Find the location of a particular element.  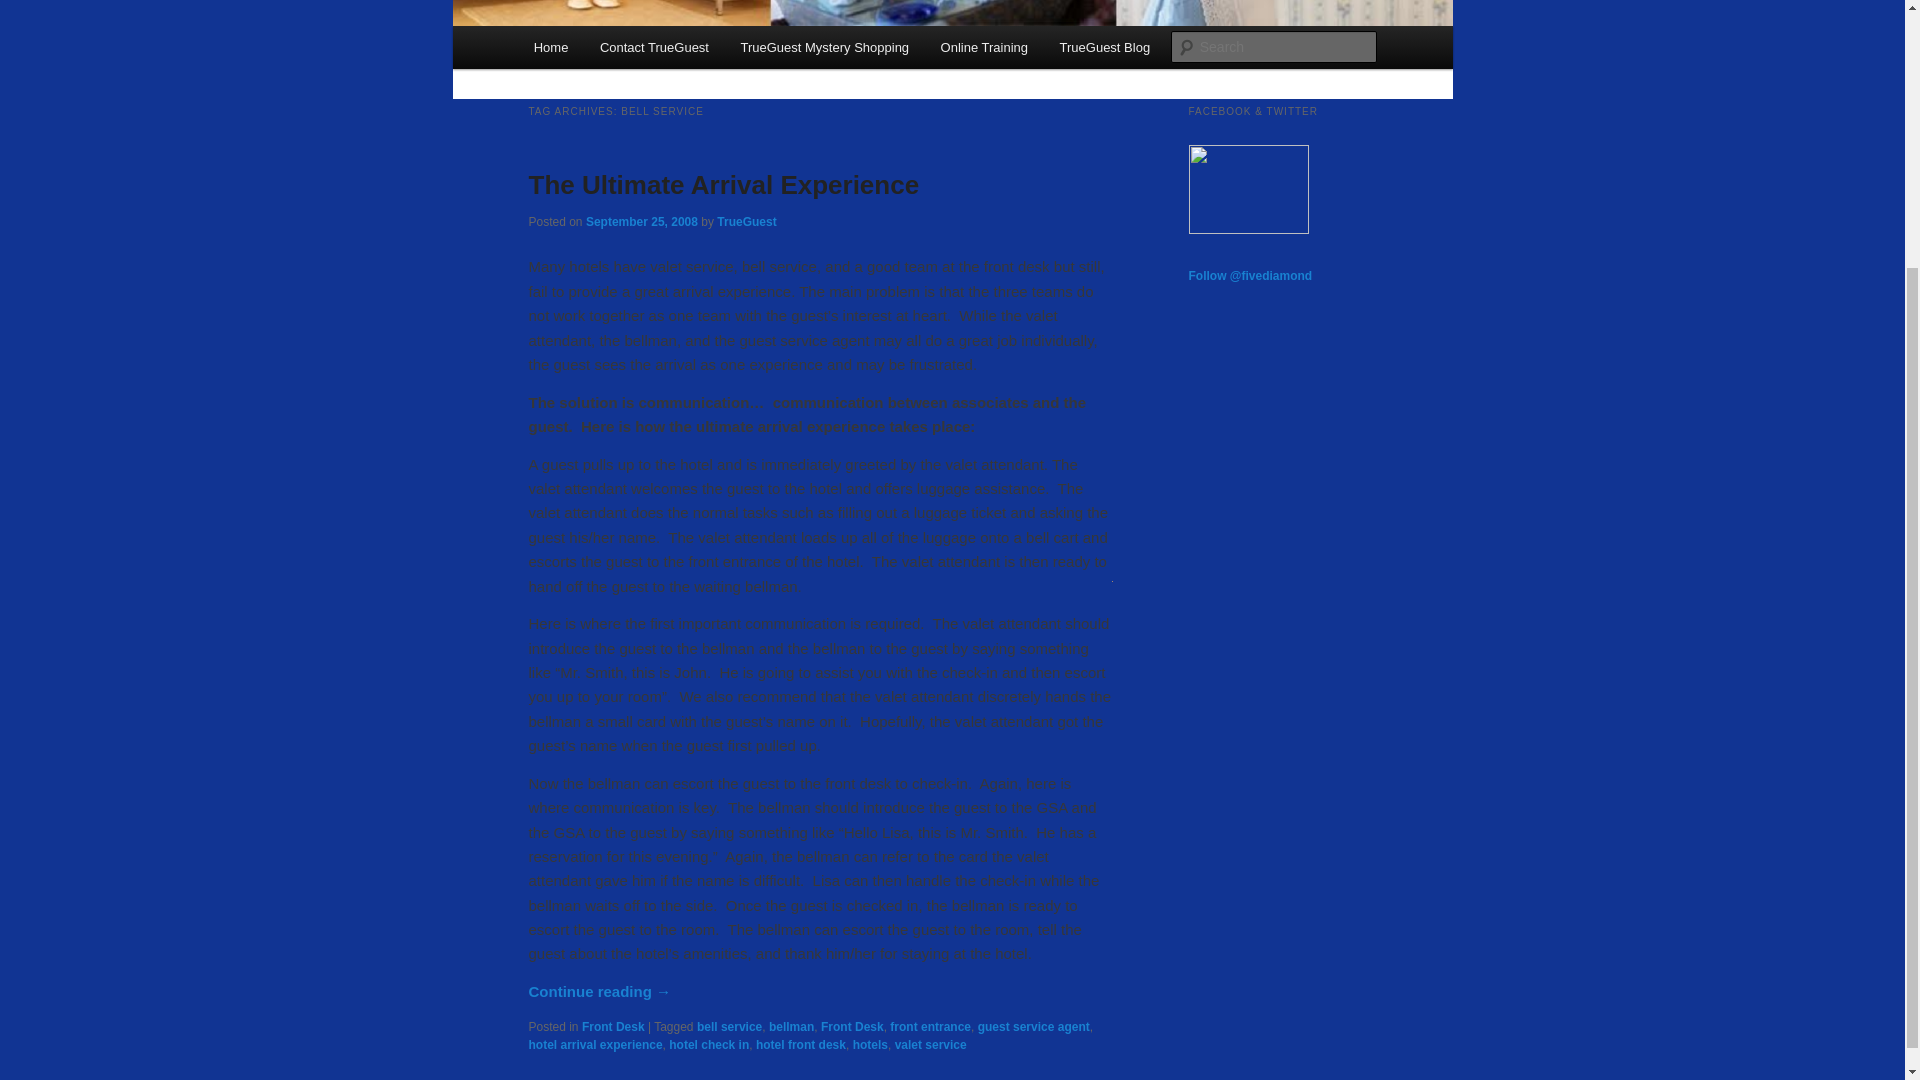

TrueGuest Blog is located at coordinates (1104, 47).